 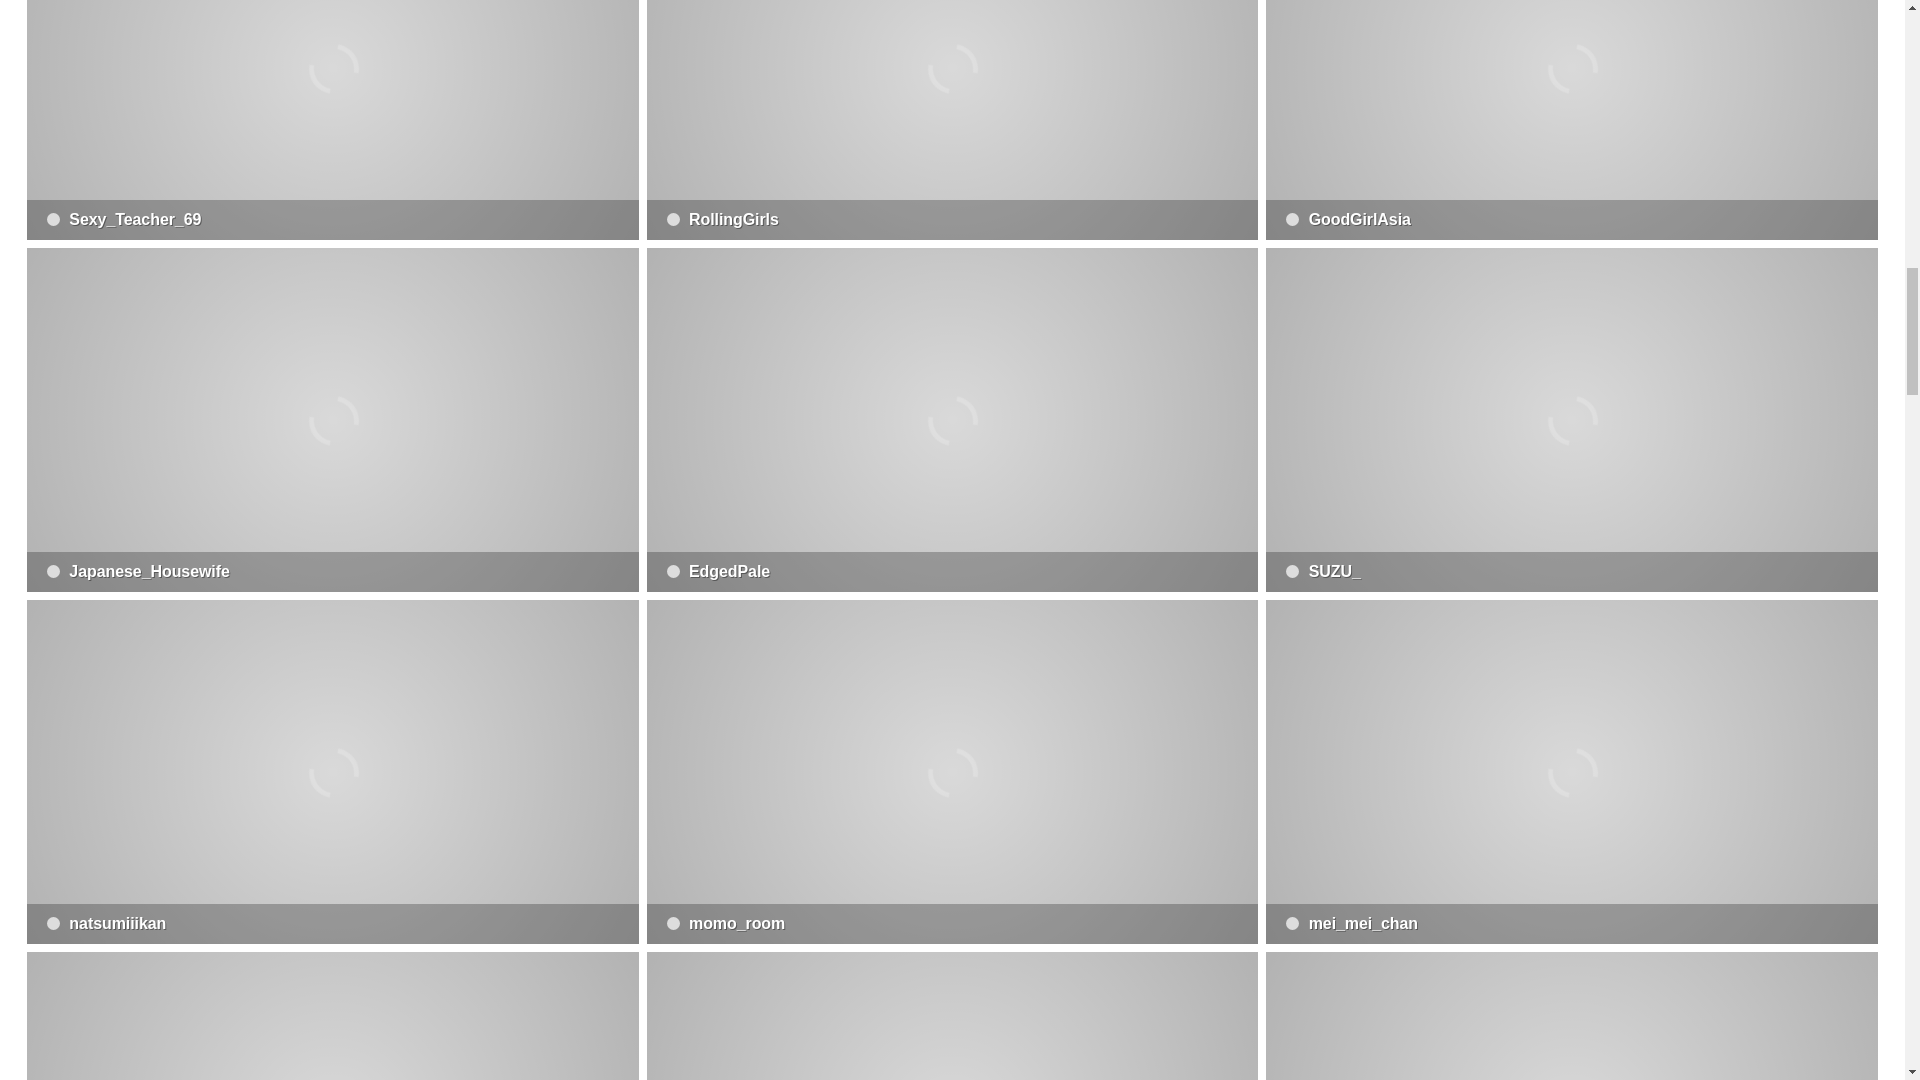 I want to click on EdgedPale, so click(x=953, y=420).